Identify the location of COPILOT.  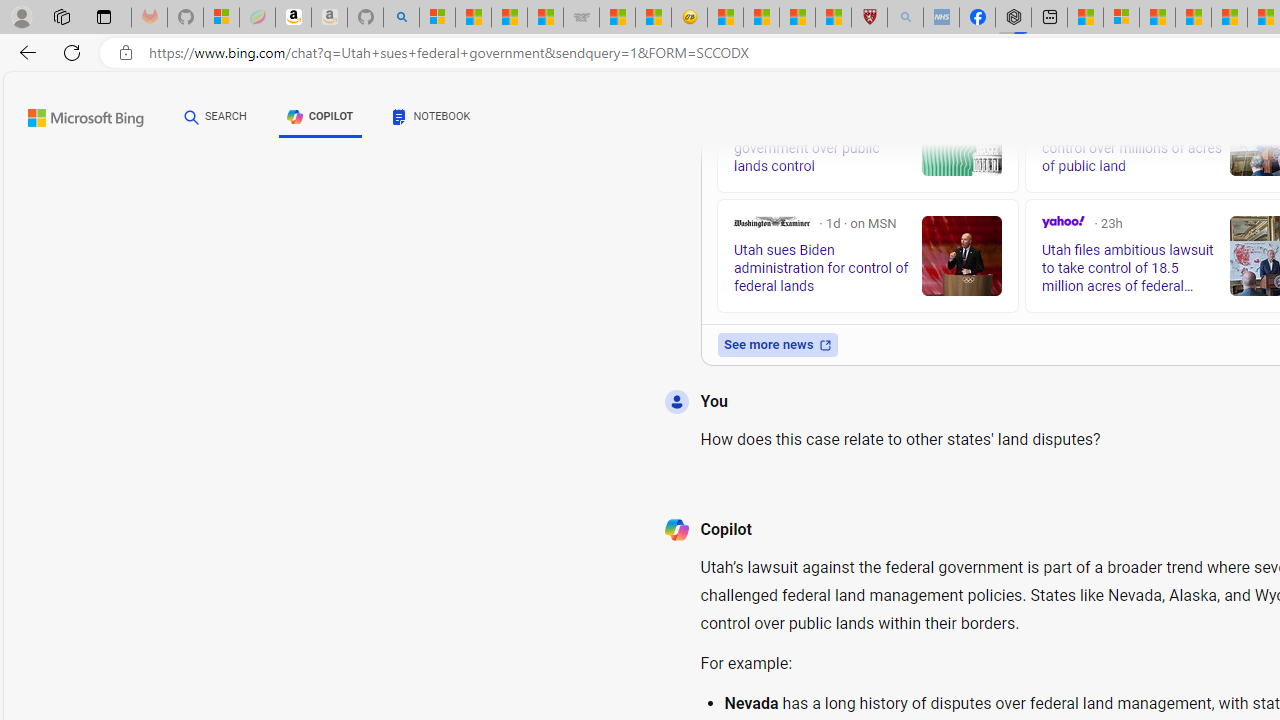
(320, 120).